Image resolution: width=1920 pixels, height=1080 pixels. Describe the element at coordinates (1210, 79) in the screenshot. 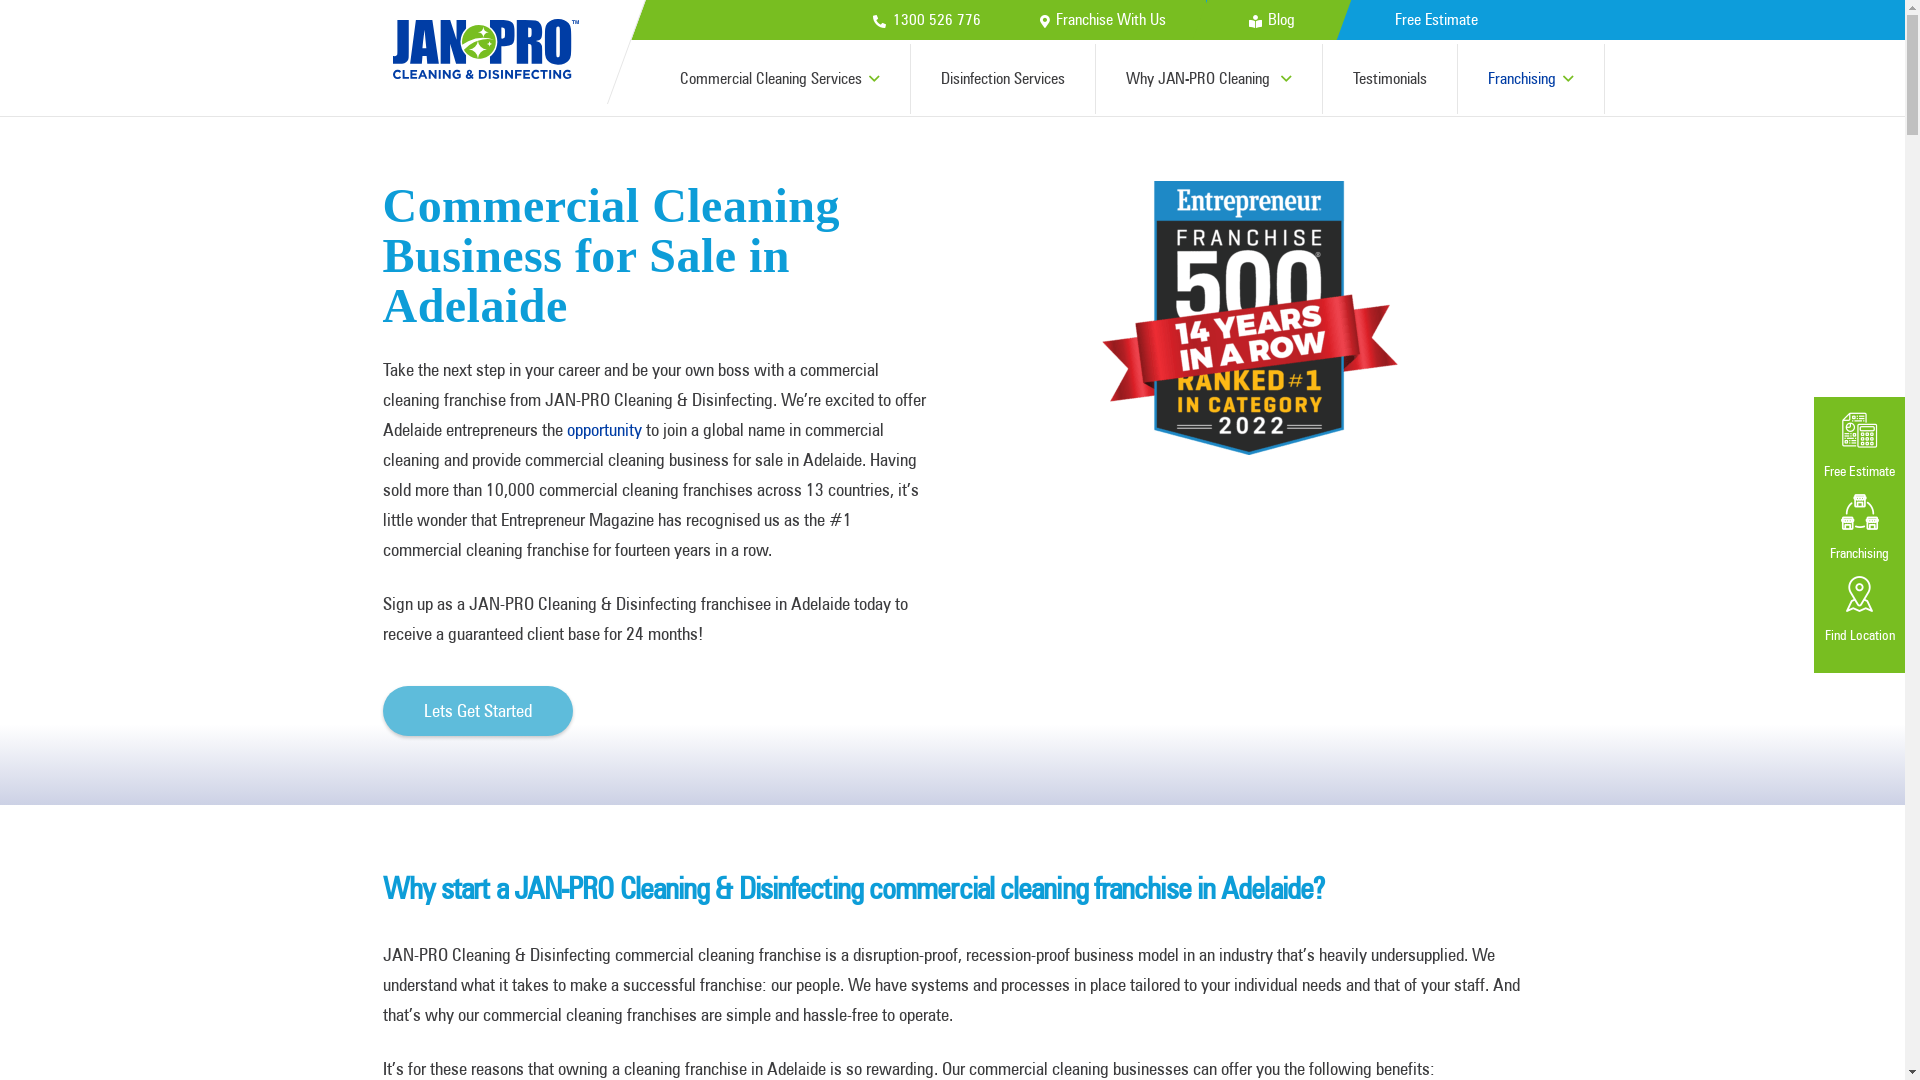

I see `Why JAN-PRO Cleaning` at that location.